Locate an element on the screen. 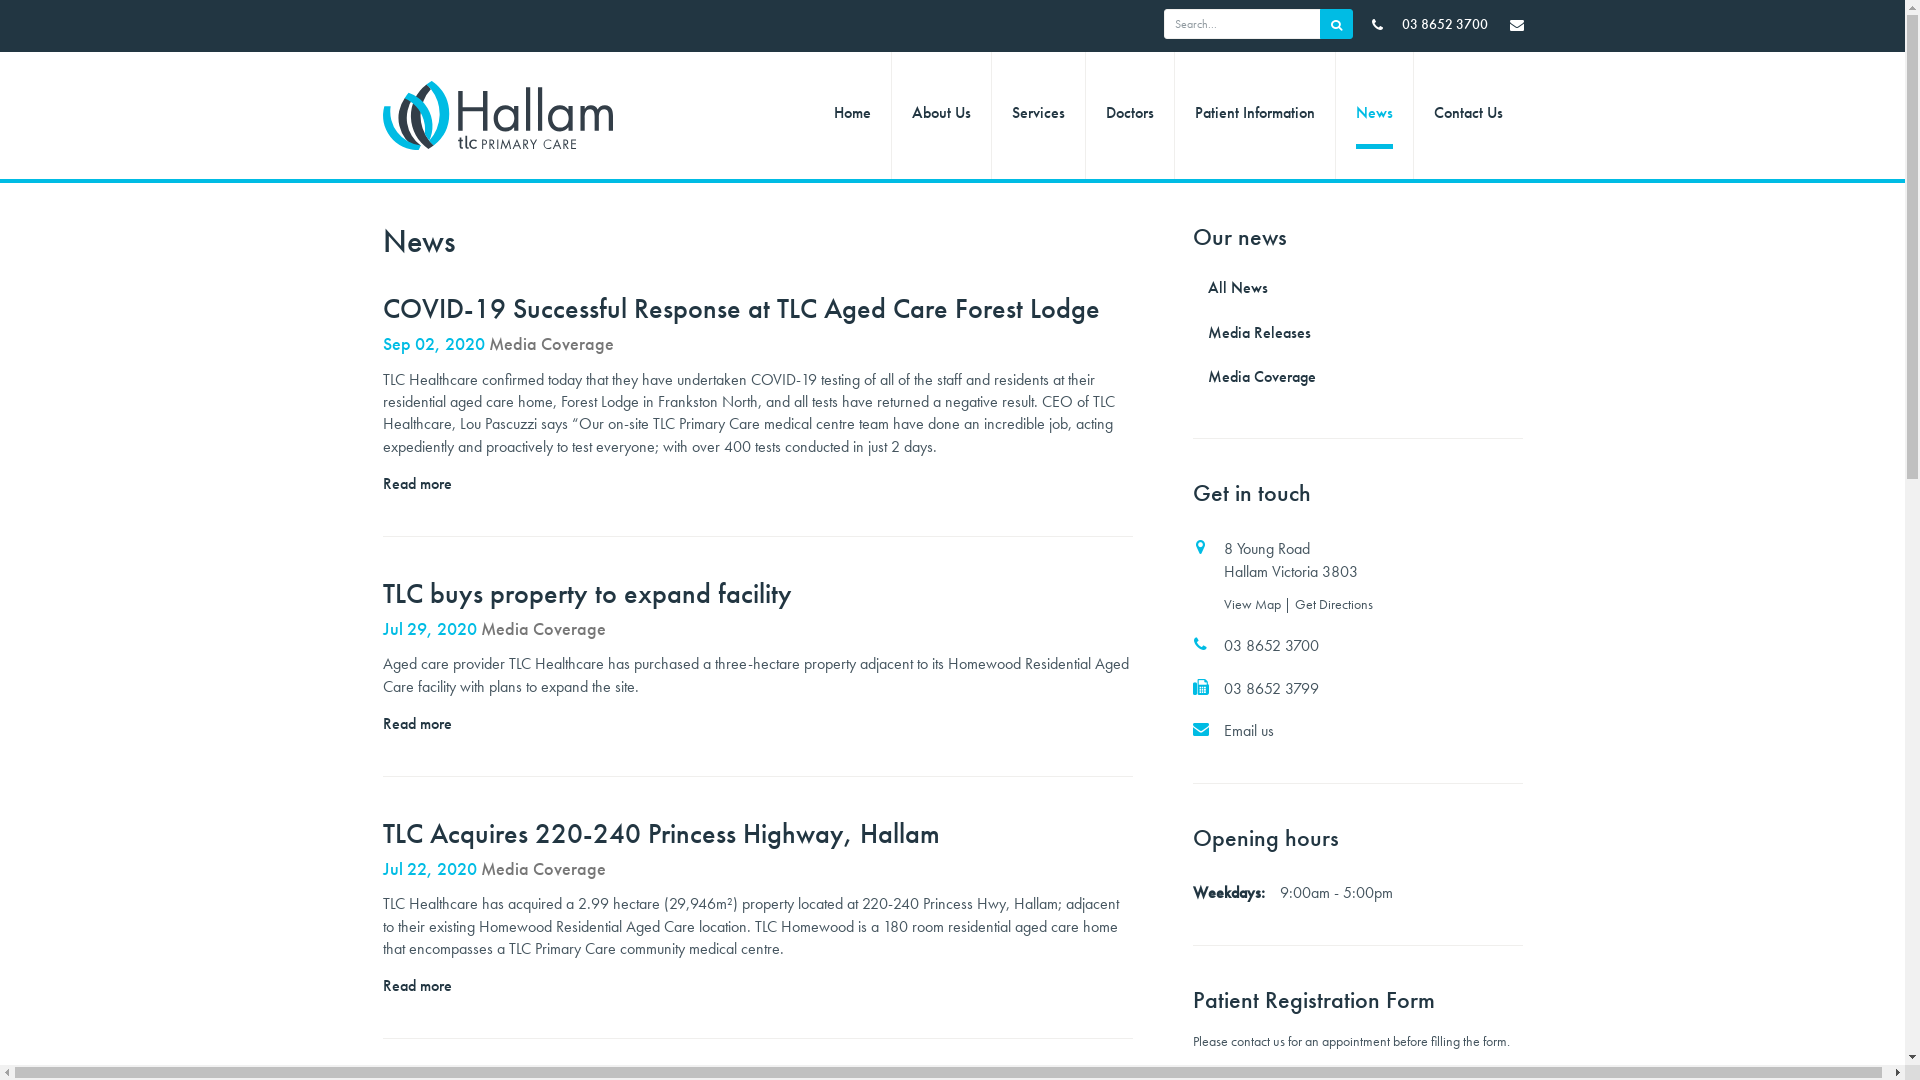 The image size is (1920, 1080). Services is located at coordinates (1038, 116).